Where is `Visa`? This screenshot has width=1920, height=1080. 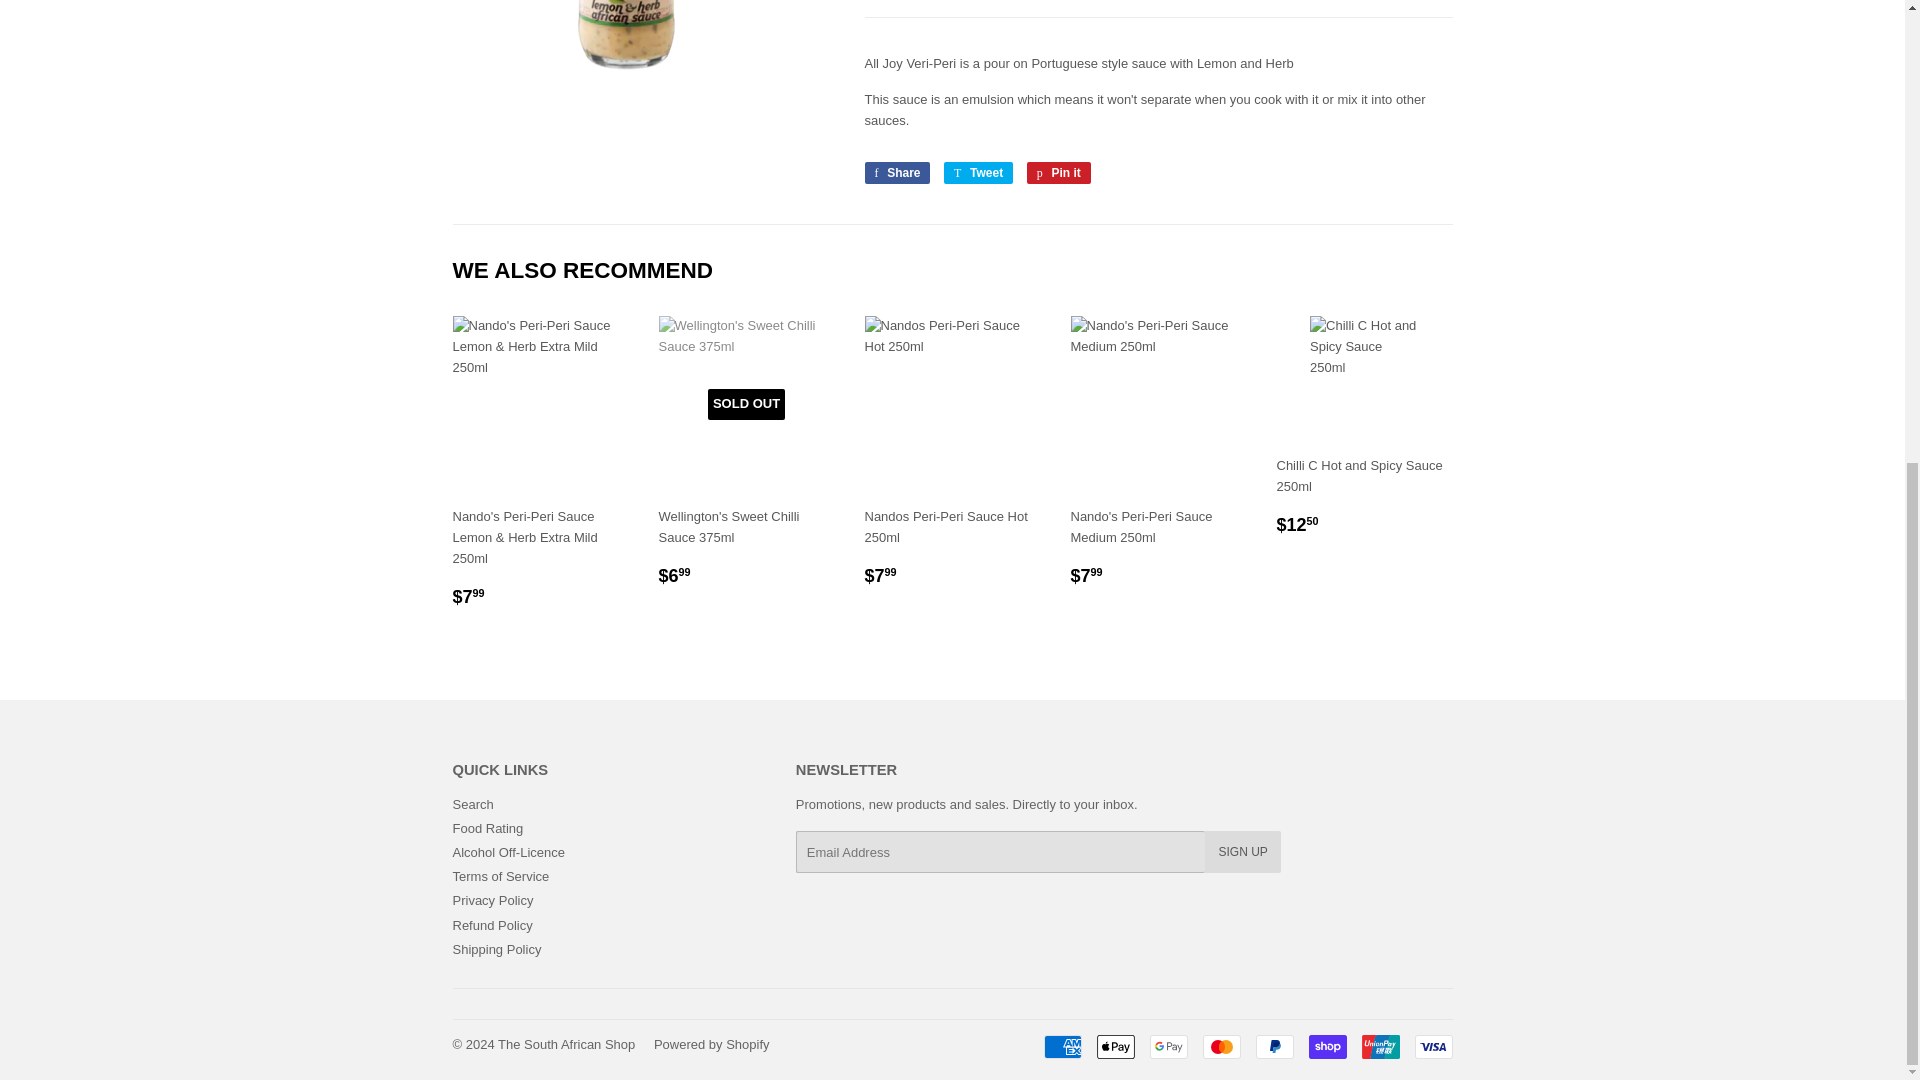
Visa is located at coordinates (1432, 1046).